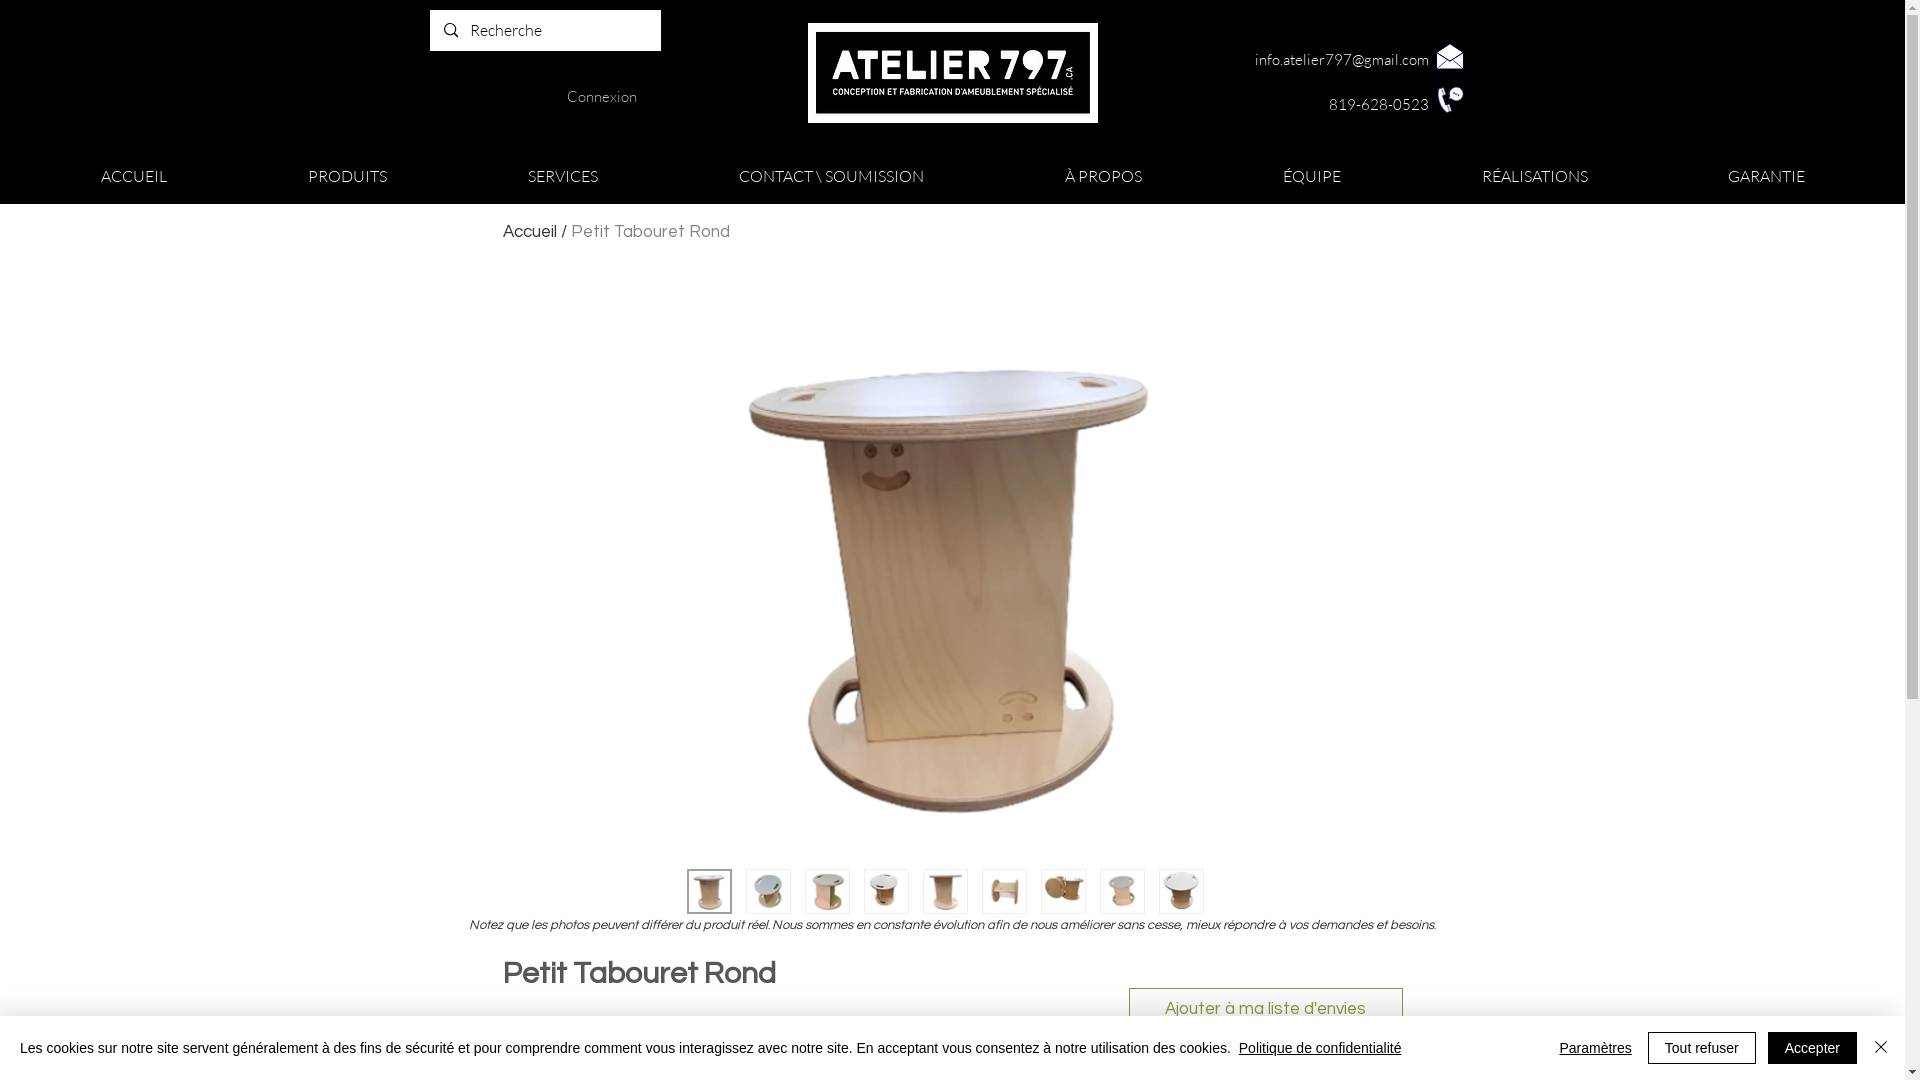  Describe the element at coordinates (601, 96) in the screenshot. I see `Connexion` at that location.